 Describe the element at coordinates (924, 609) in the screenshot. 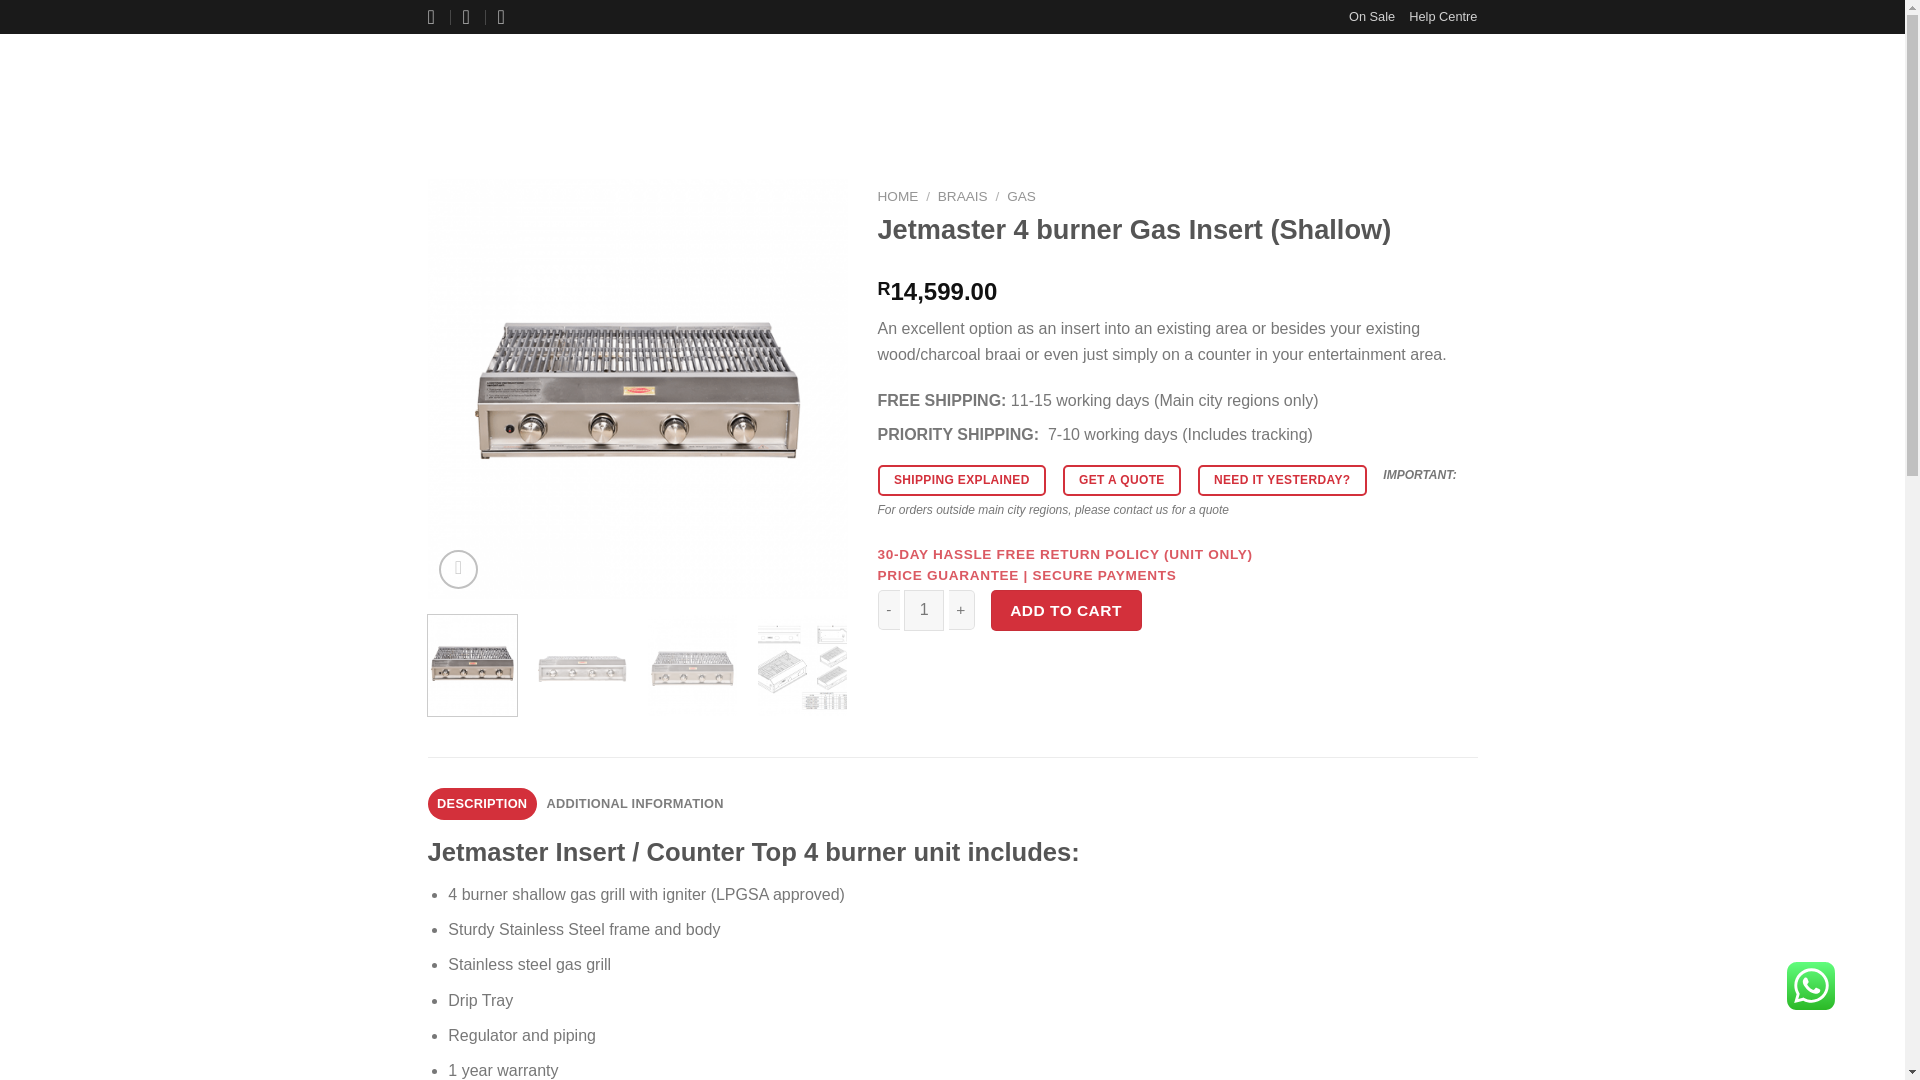

I see `1` at that location.